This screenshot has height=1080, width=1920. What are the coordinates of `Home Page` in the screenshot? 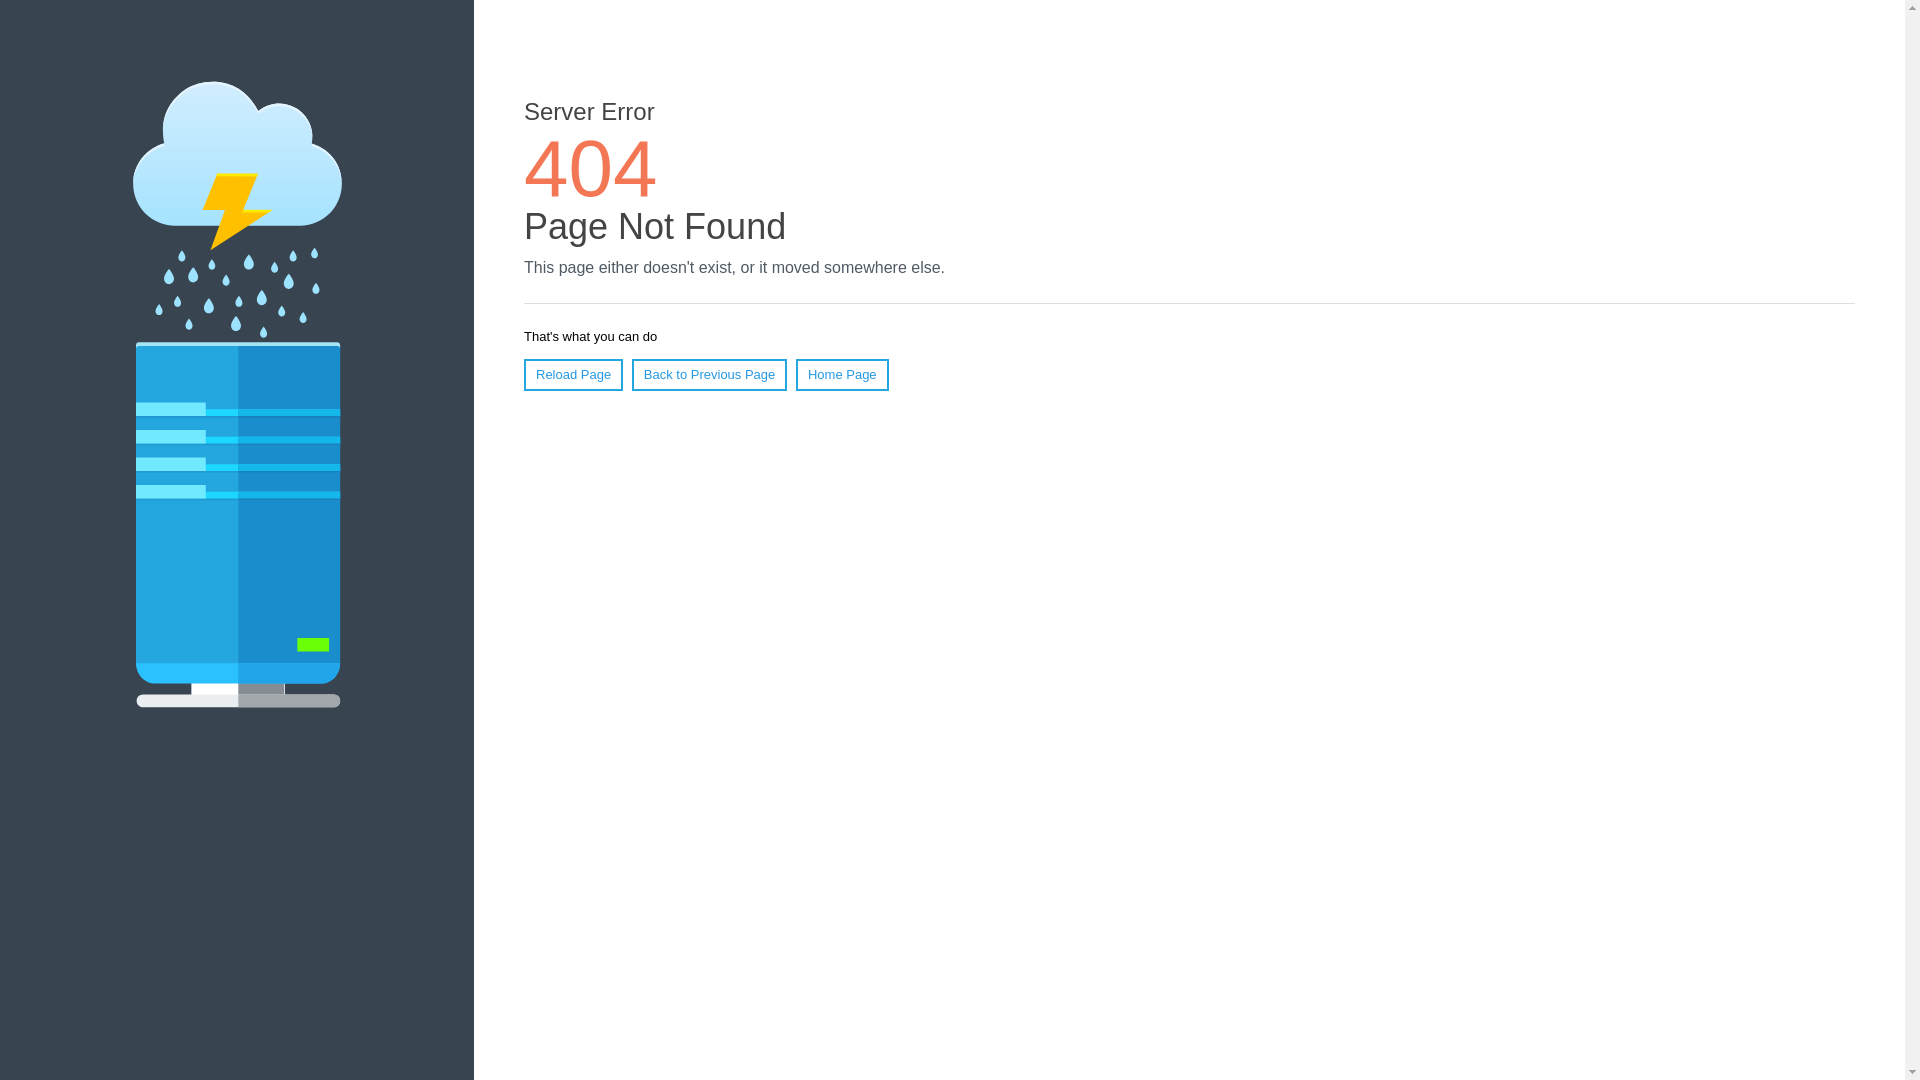 It's located at (842, 375).